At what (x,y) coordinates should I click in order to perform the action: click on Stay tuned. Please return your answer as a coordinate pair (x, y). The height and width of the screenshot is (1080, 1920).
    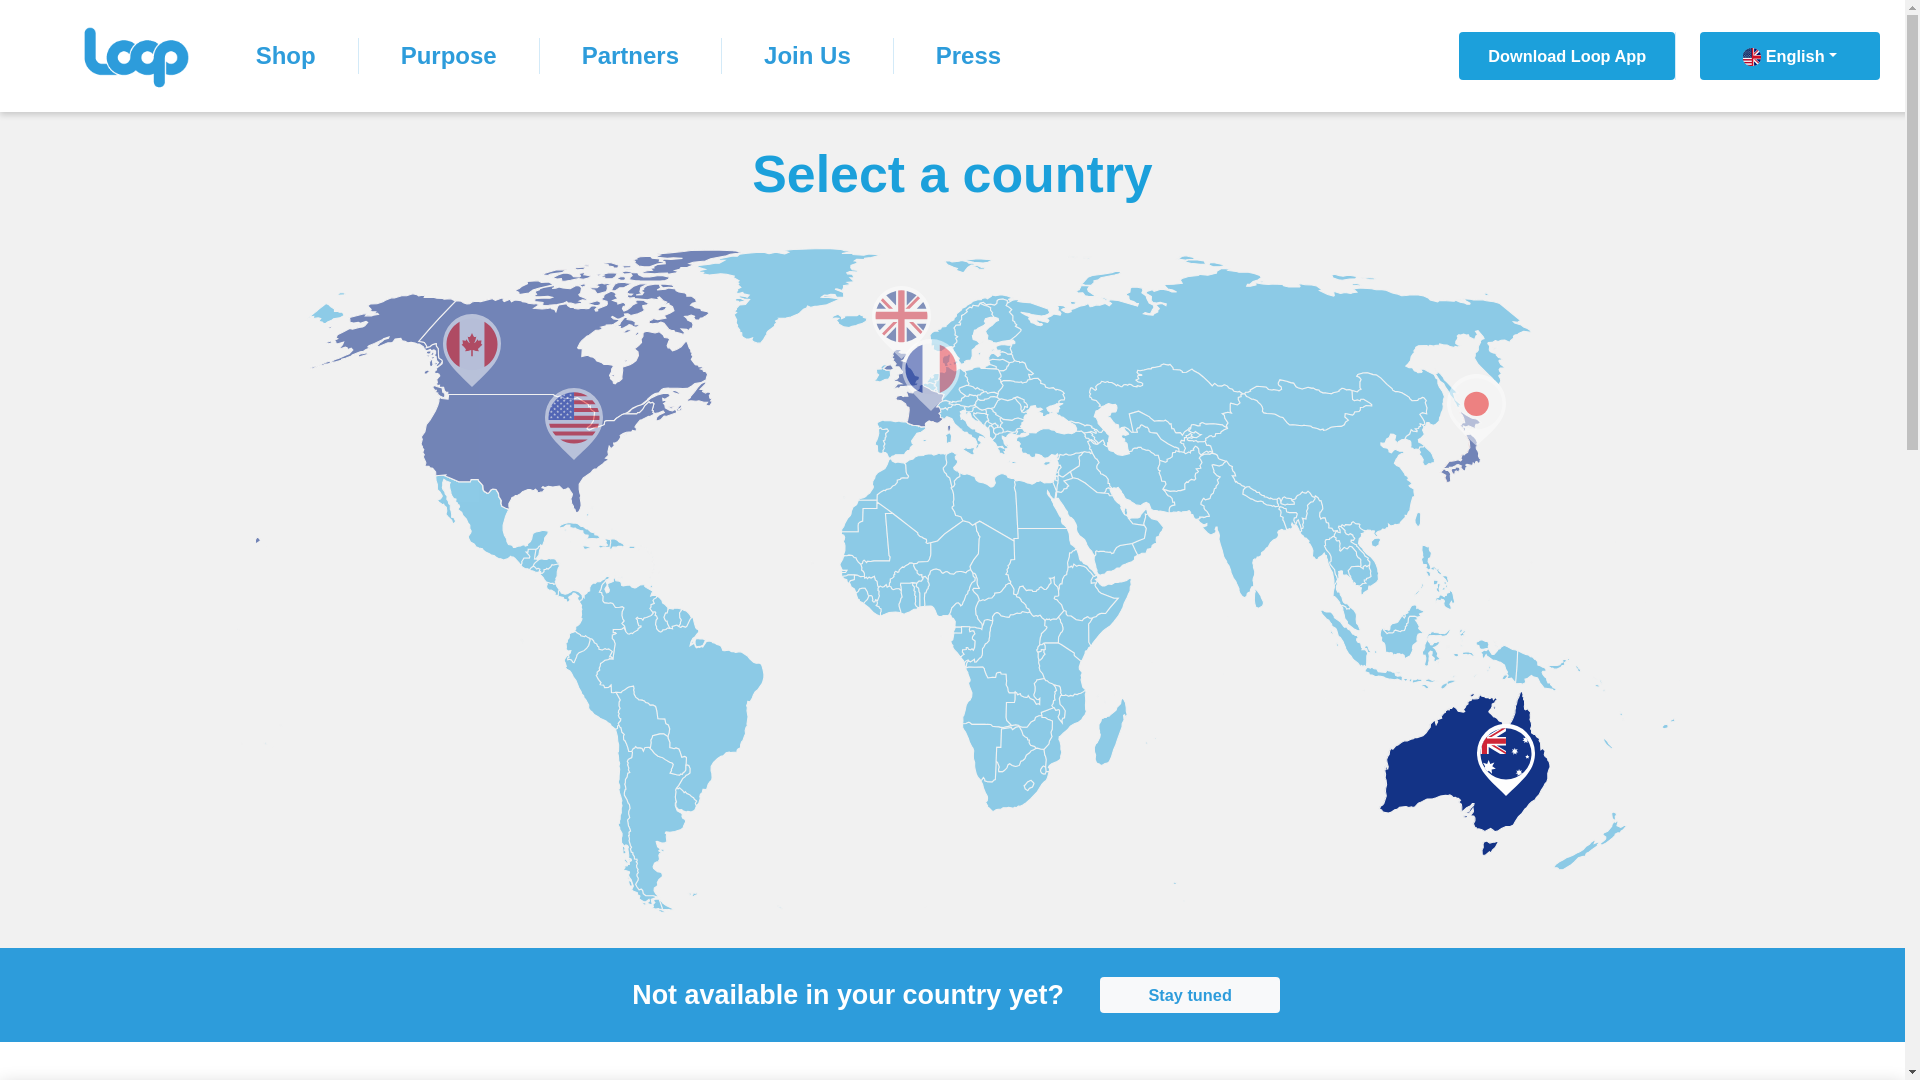
    Looking at the image, I should click on (1190, 995).